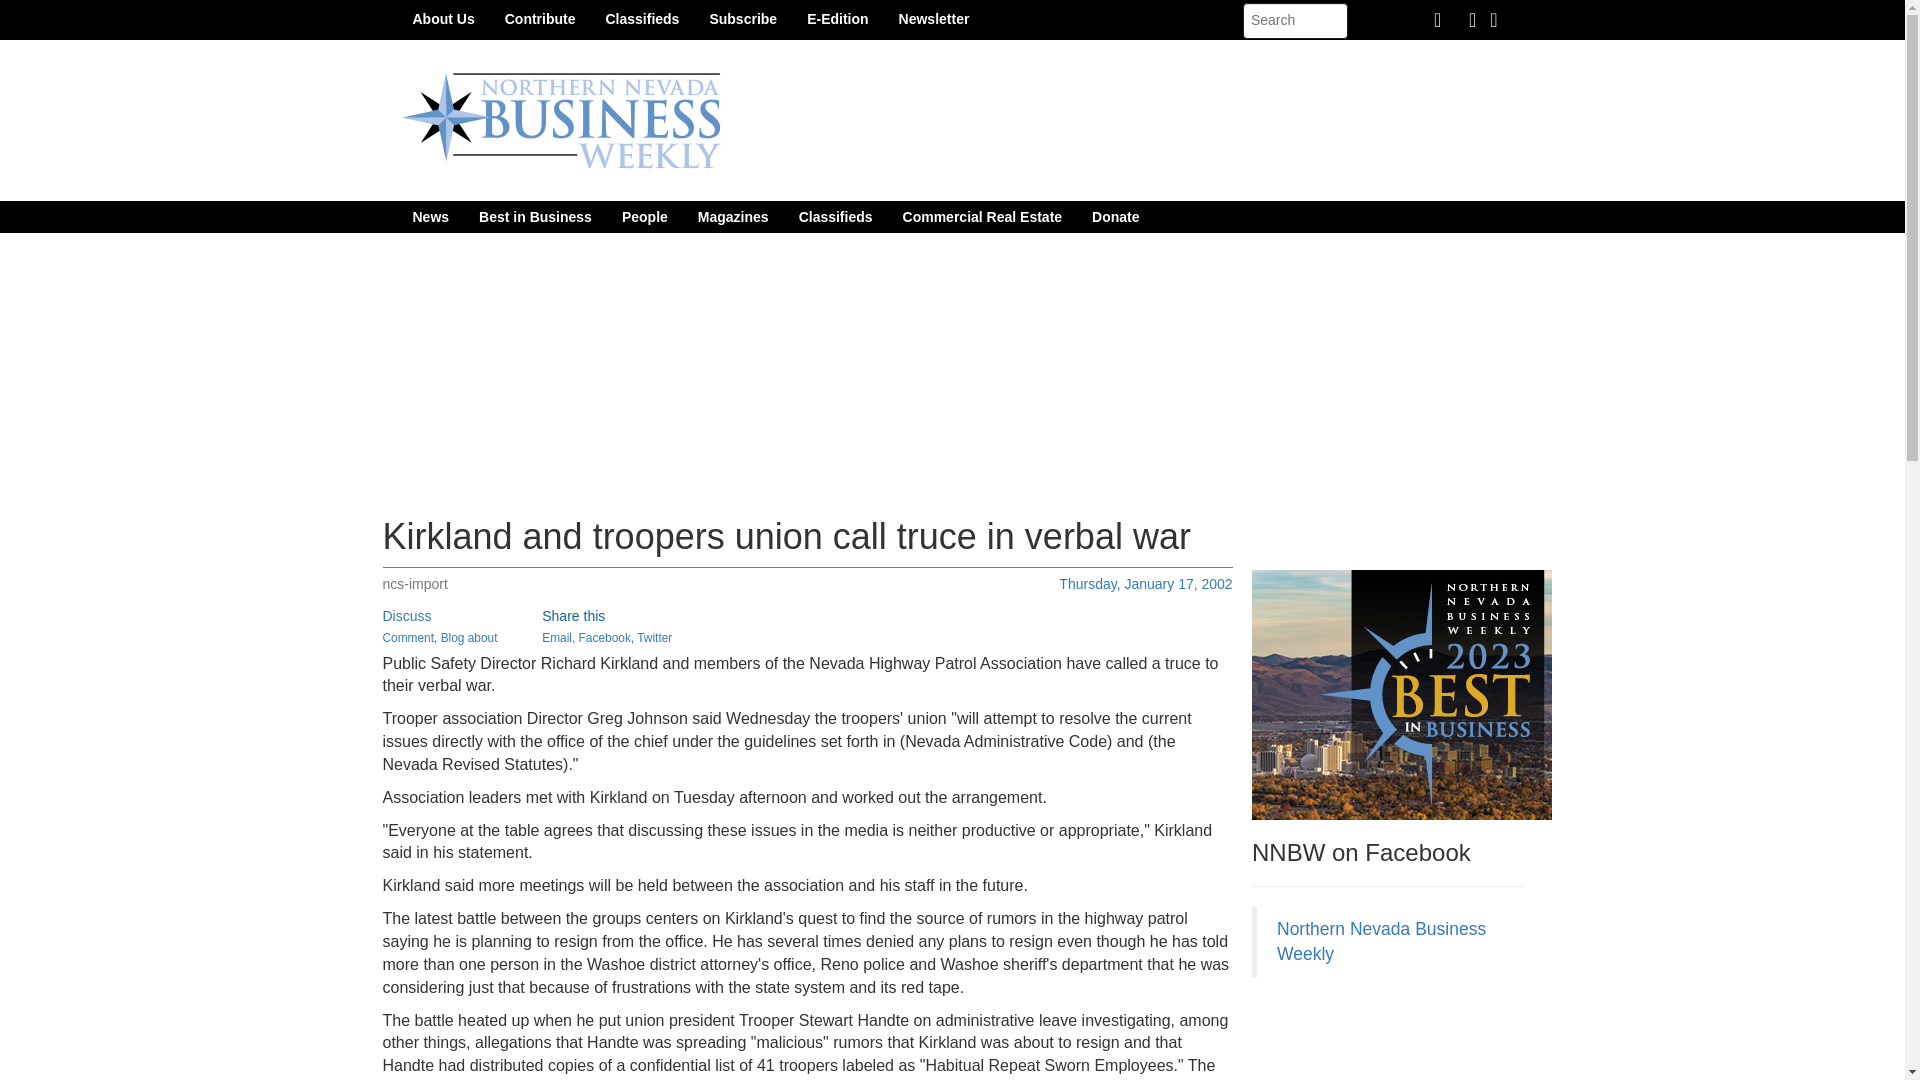 This screenshot has width=1920, height=1080. What do you see at coordinates (535, 216) in the screenshot?
I see `Best in Business` at bounding box center [535, 216].